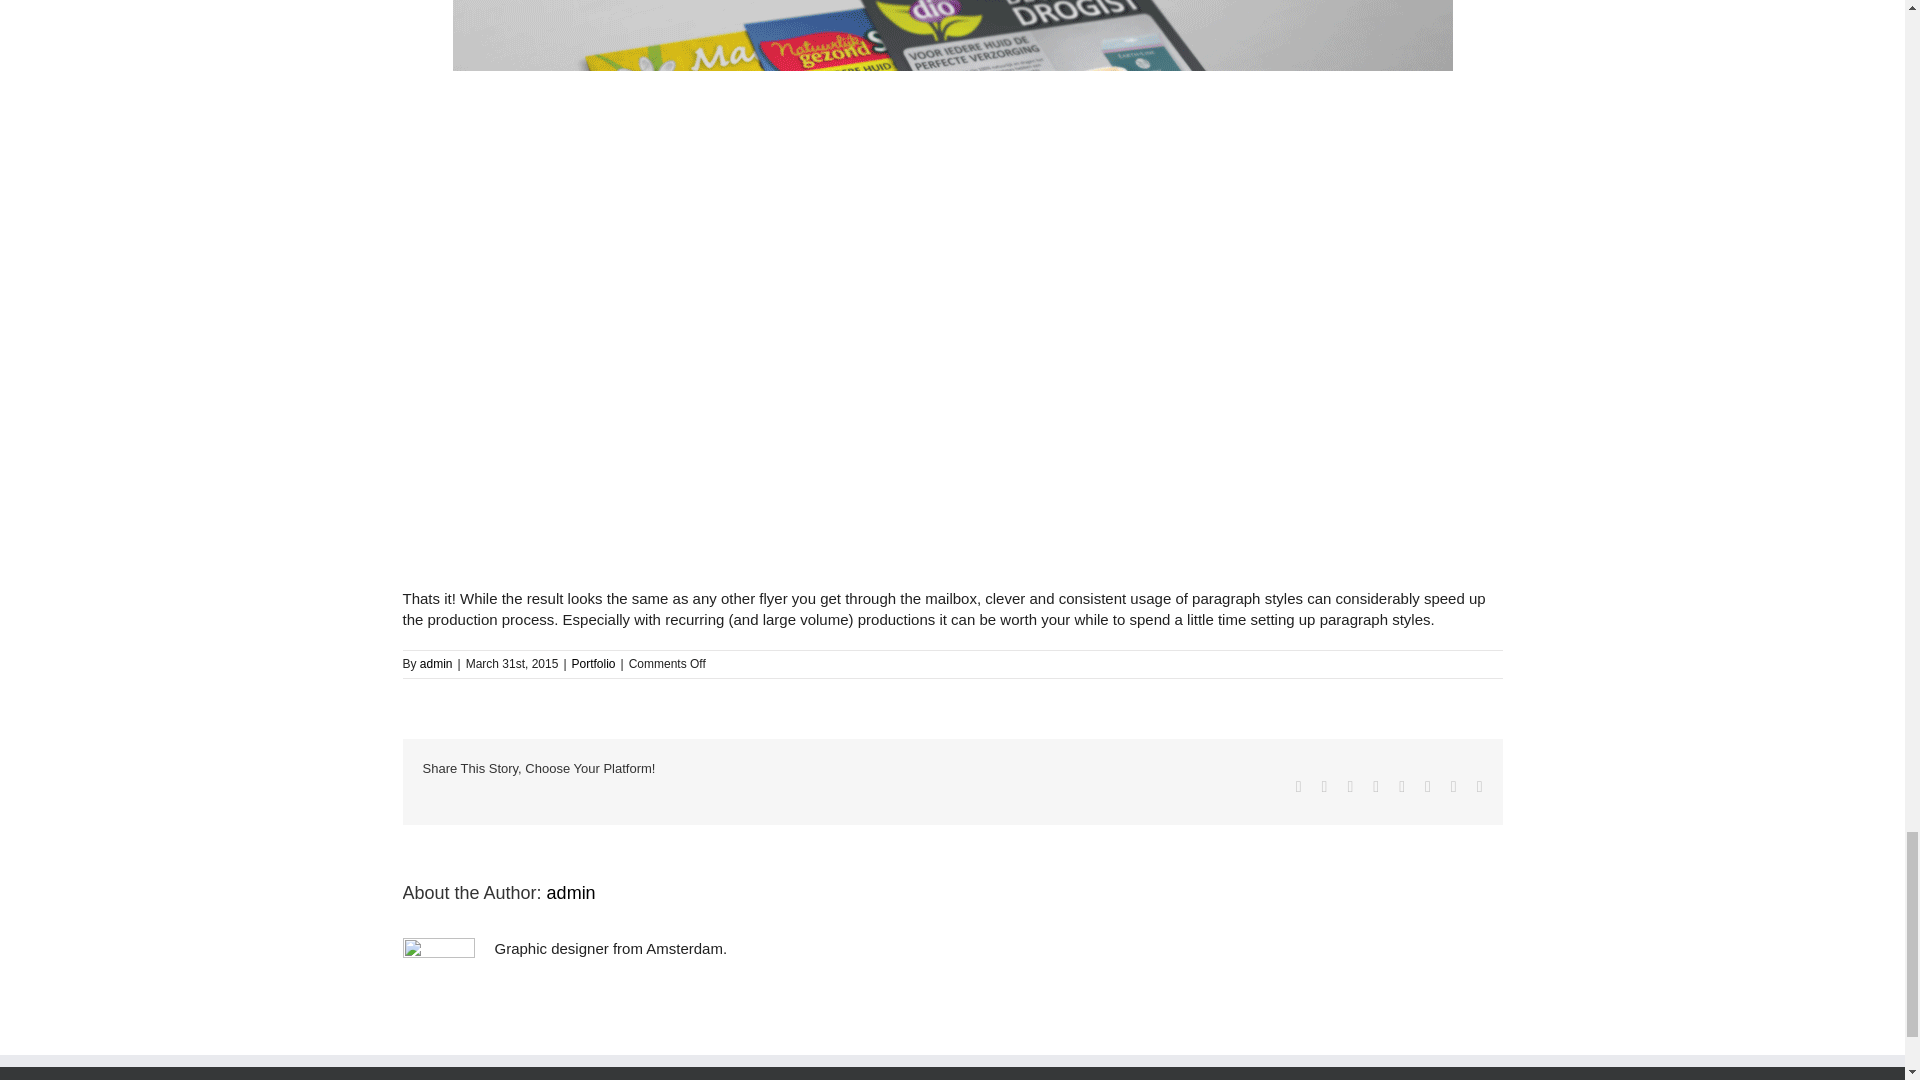 Image resolution: width=1920 pixels, height=1080 pixels. Describe the element at coordinates (594, 663) in the screenshot. I see `Portfolio` at that location.